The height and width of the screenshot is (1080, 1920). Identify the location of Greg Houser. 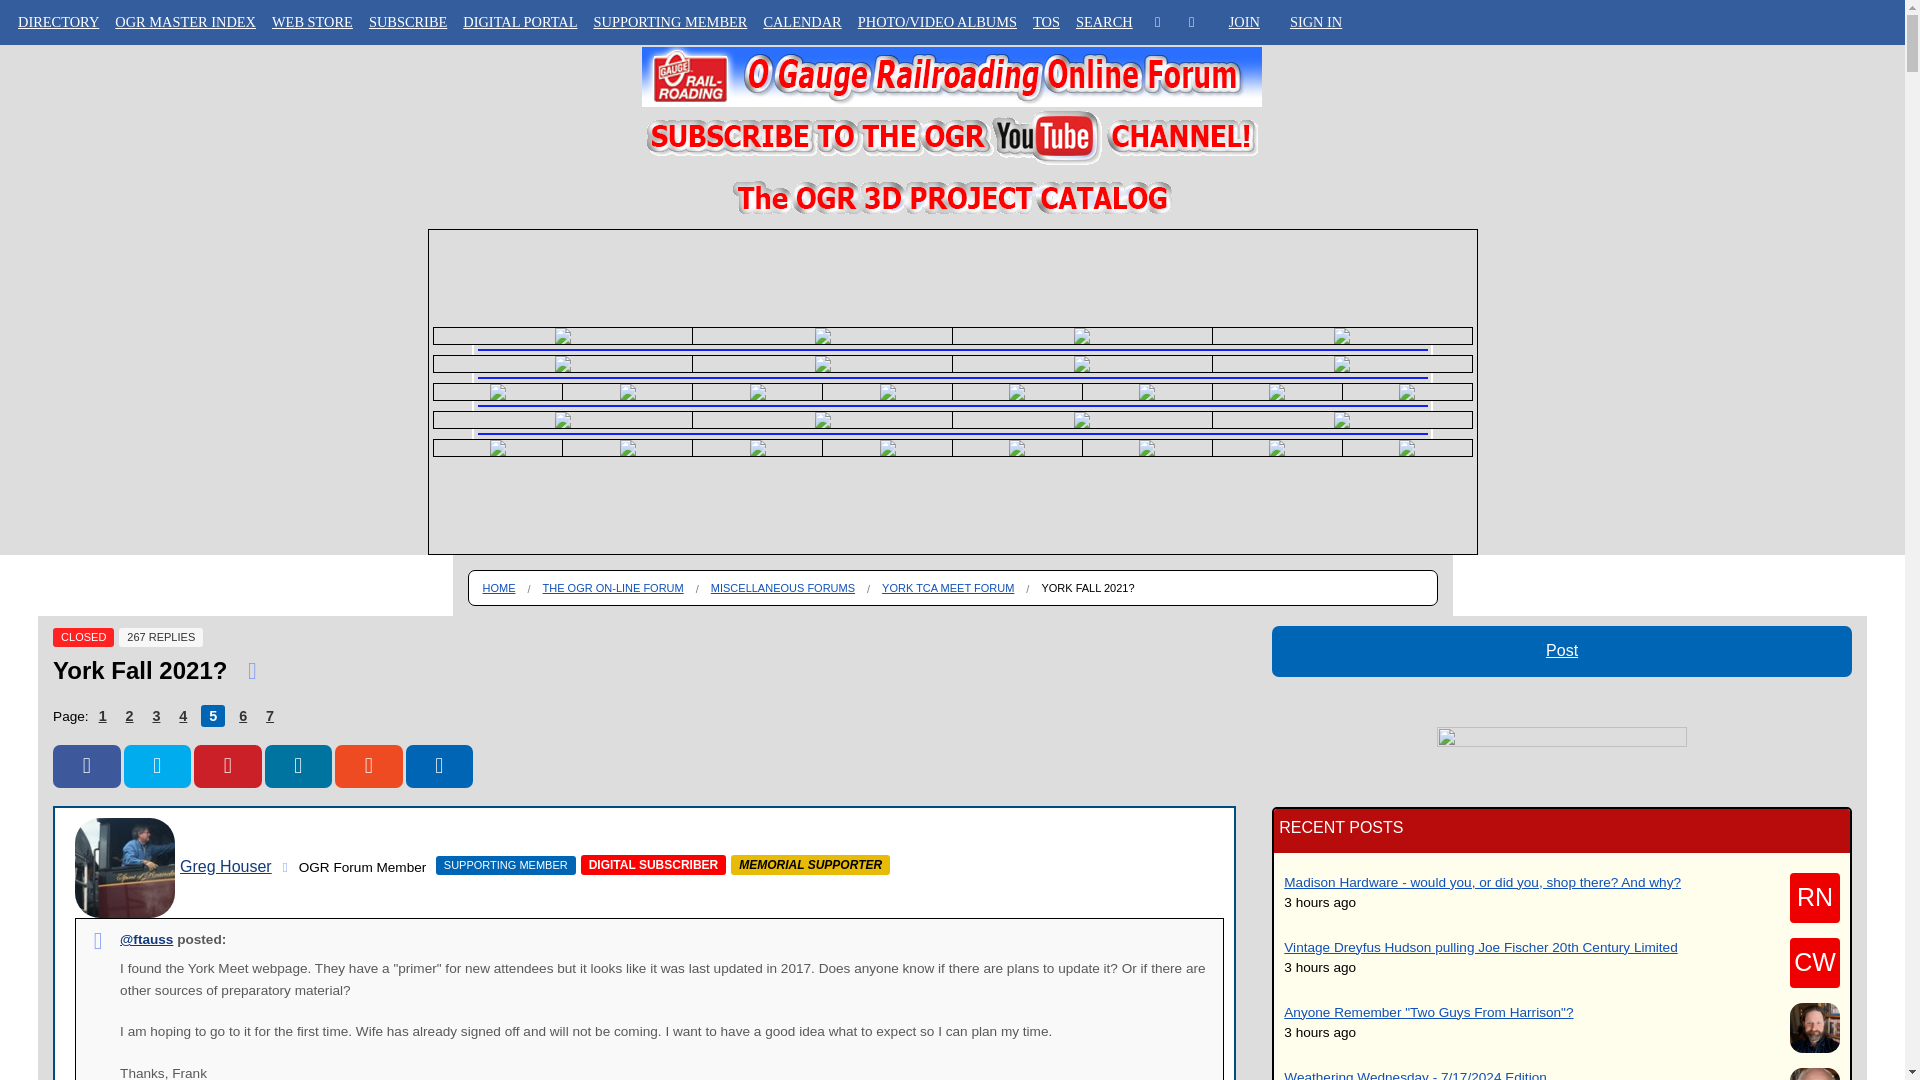
(124, 868).